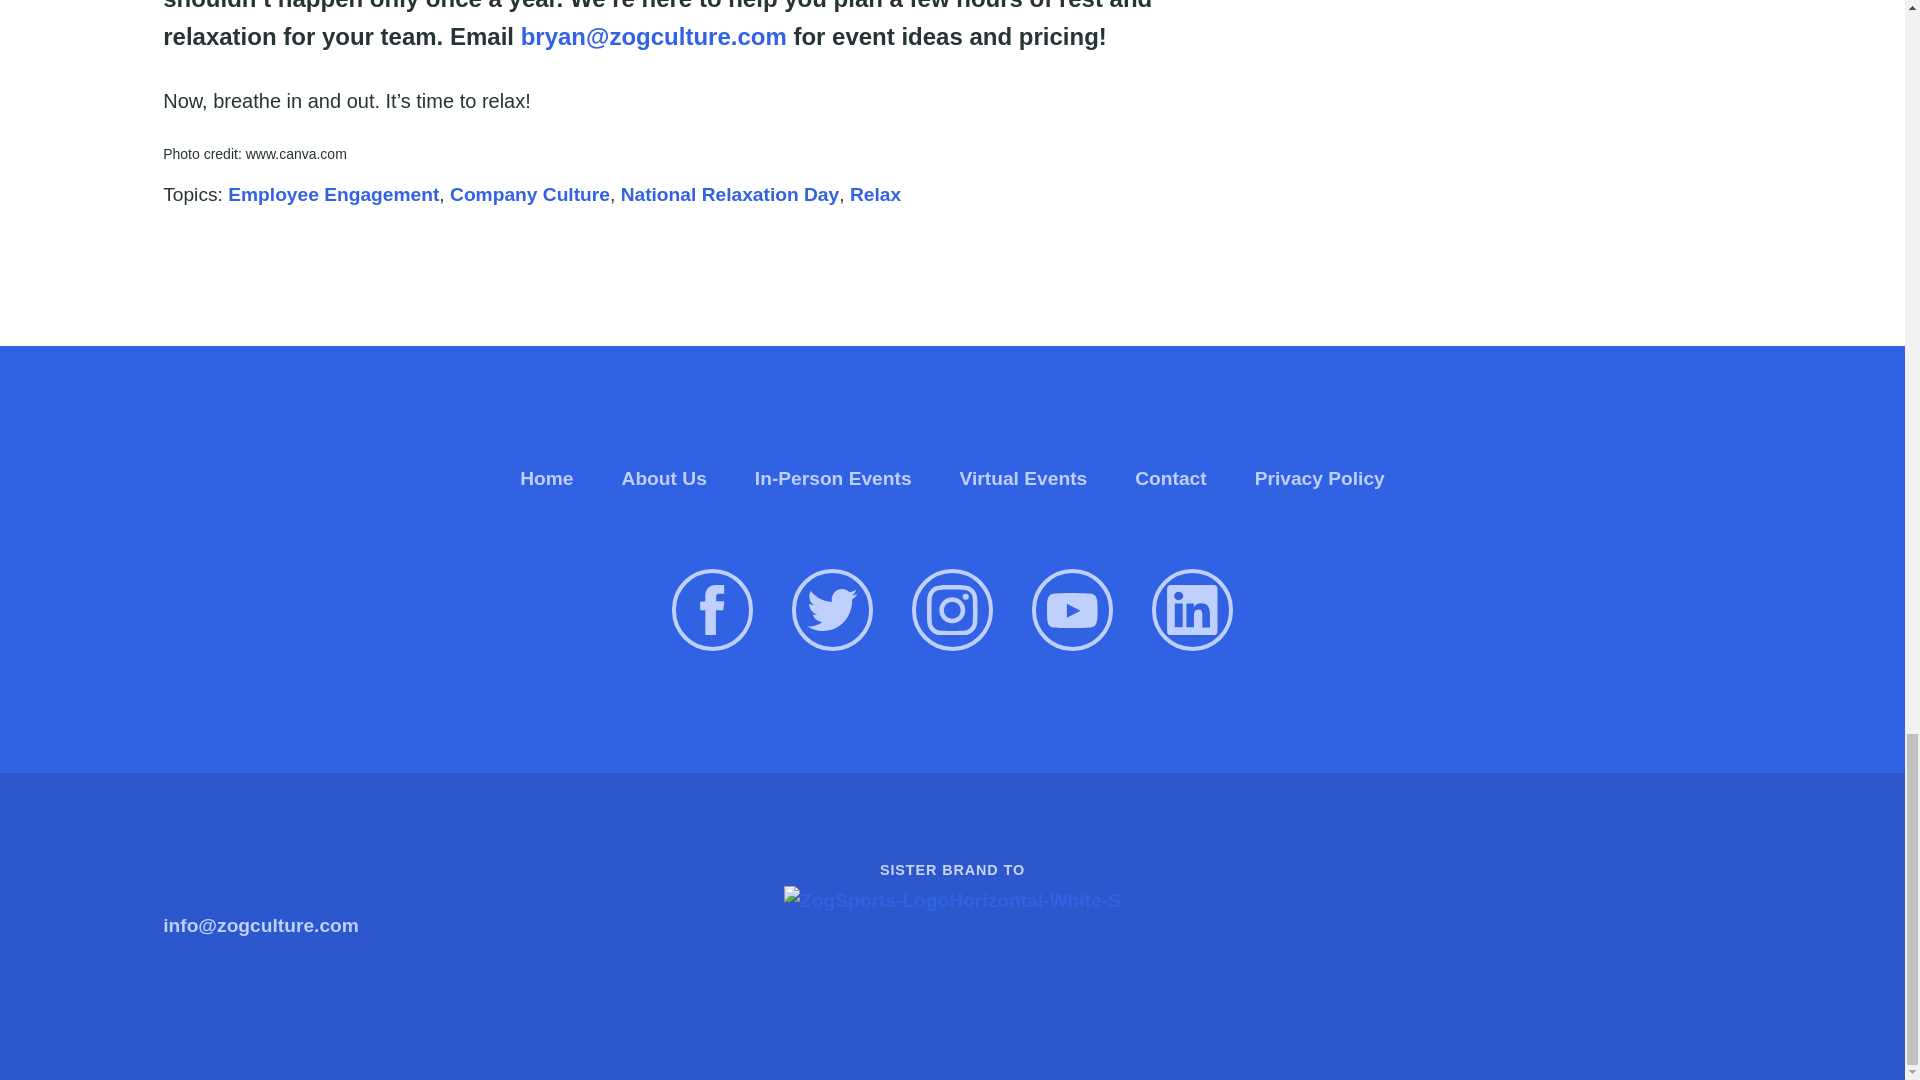 This screenshot has height=1080, width=1920. I want to click on Relax, so click(875, 194).